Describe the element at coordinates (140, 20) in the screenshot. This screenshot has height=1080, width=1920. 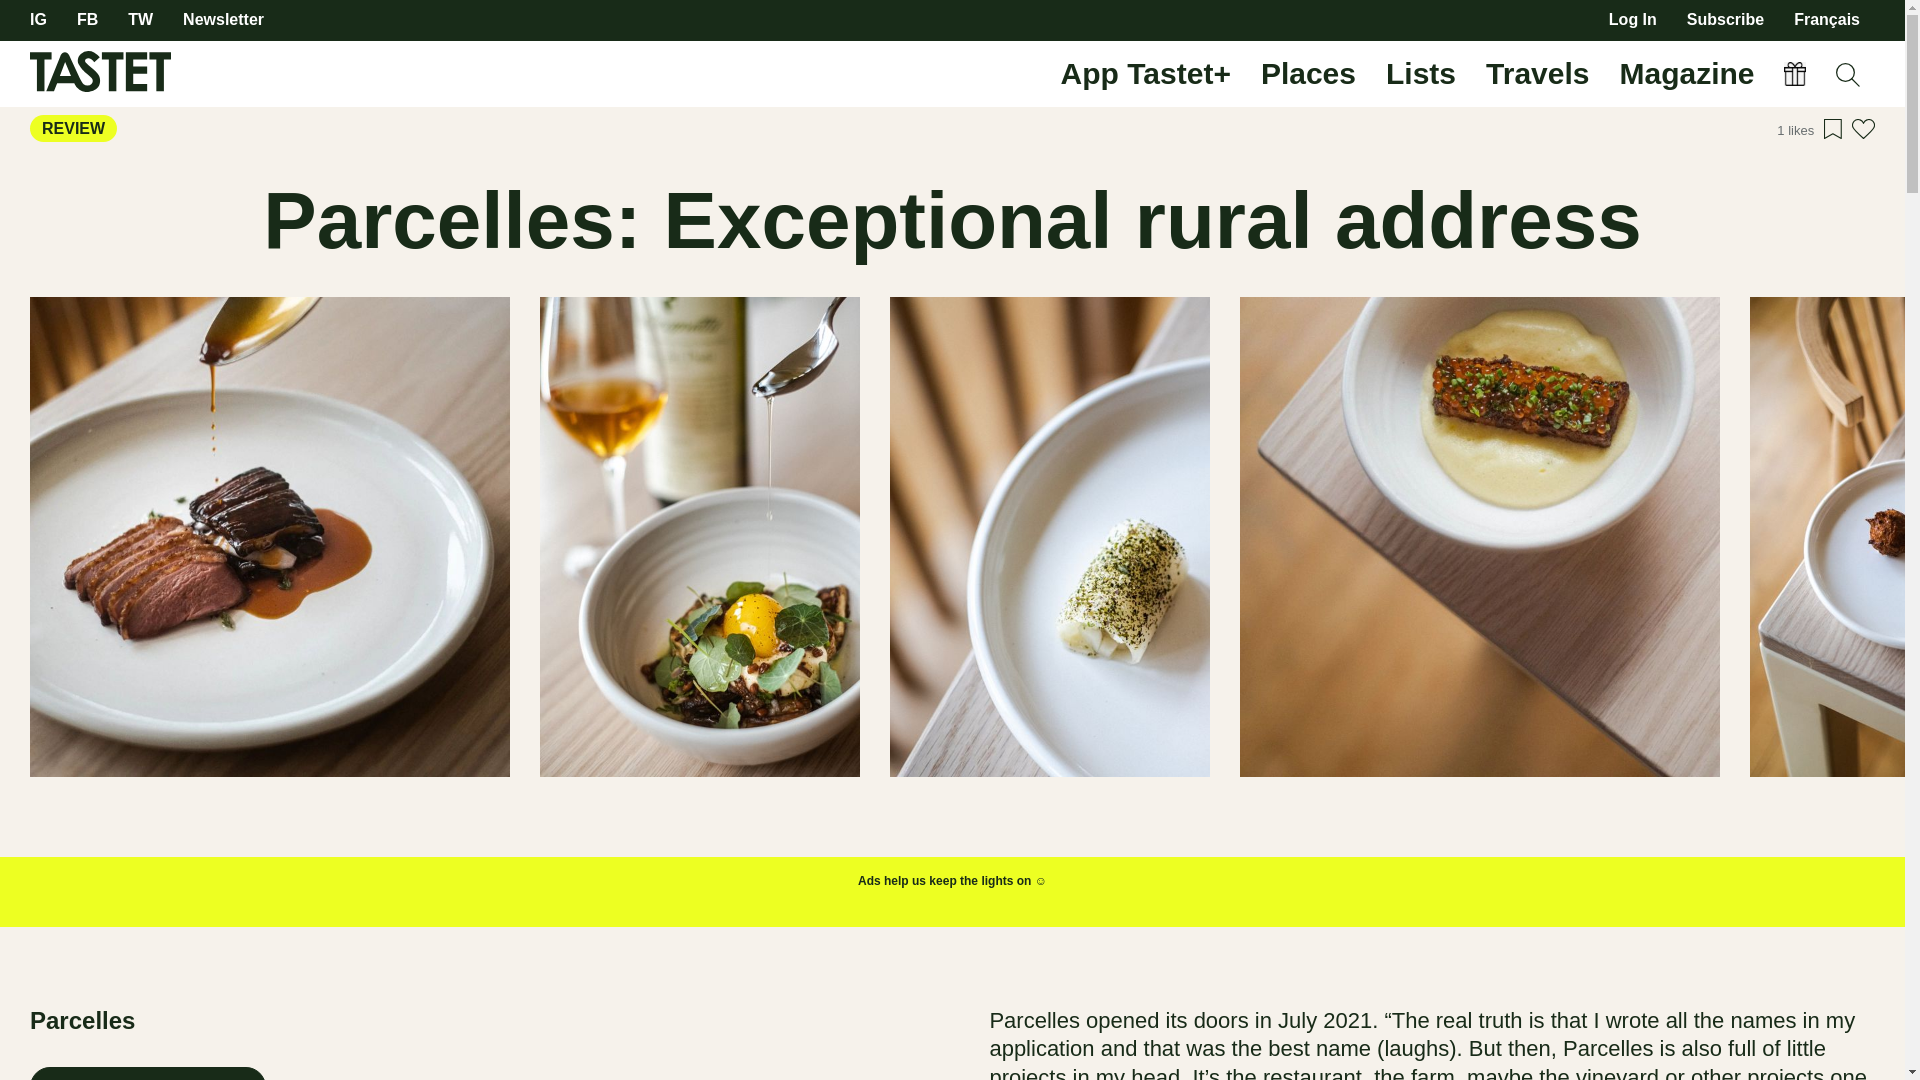
I see `Twitter` at that location.